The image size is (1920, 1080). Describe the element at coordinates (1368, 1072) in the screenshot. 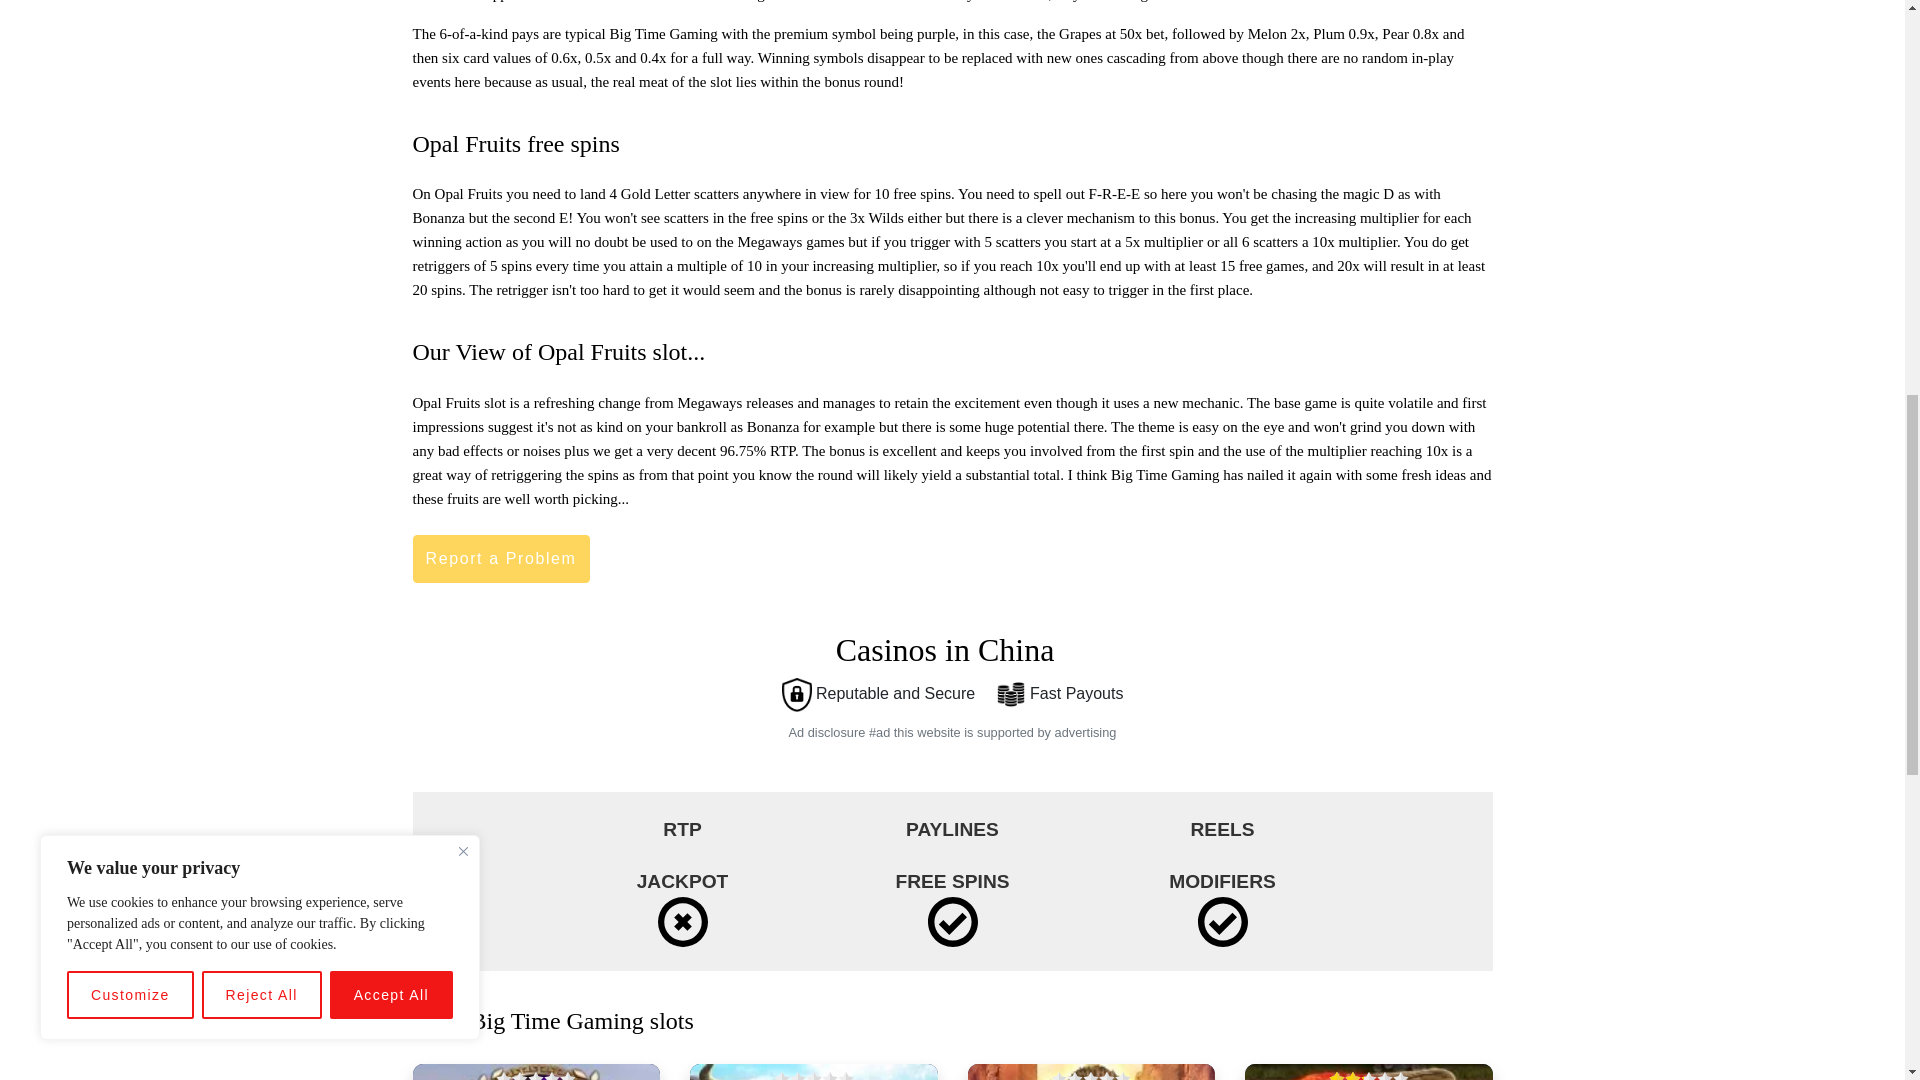

I see `Bonanza slot` at that location.